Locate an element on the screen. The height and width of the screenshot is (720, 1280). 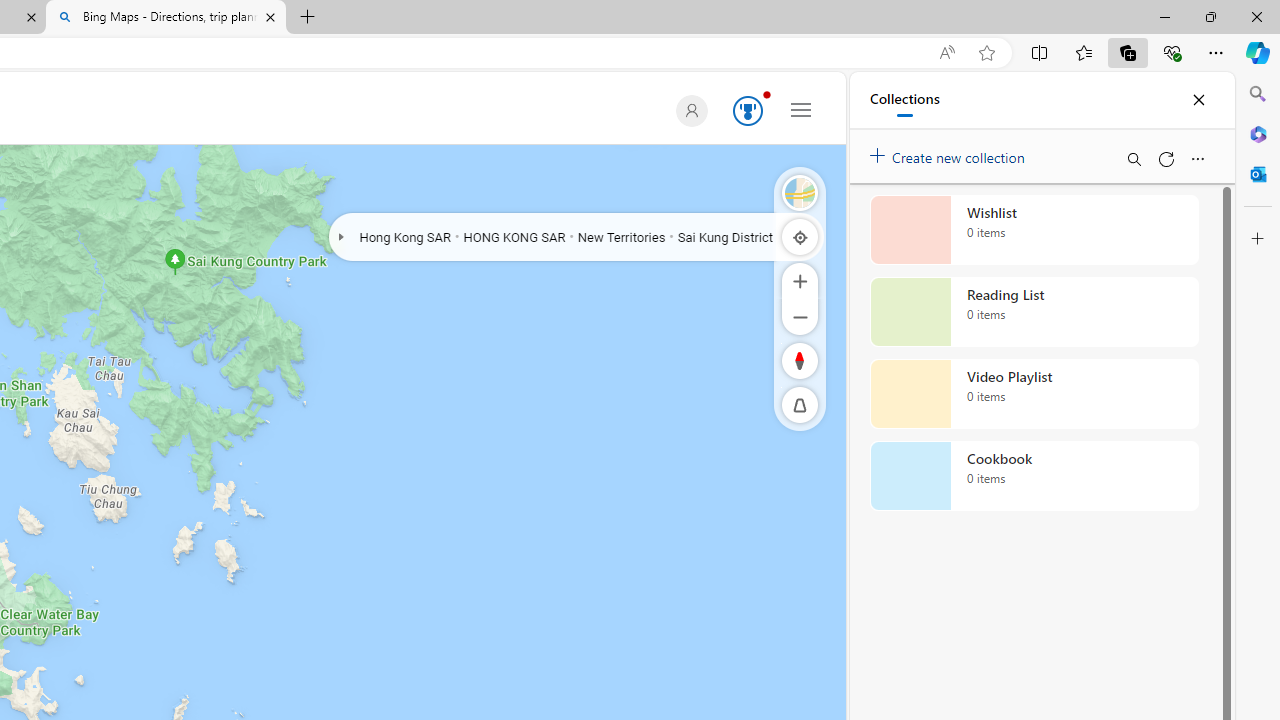
Minimize is located at coordinates (1164, 16).